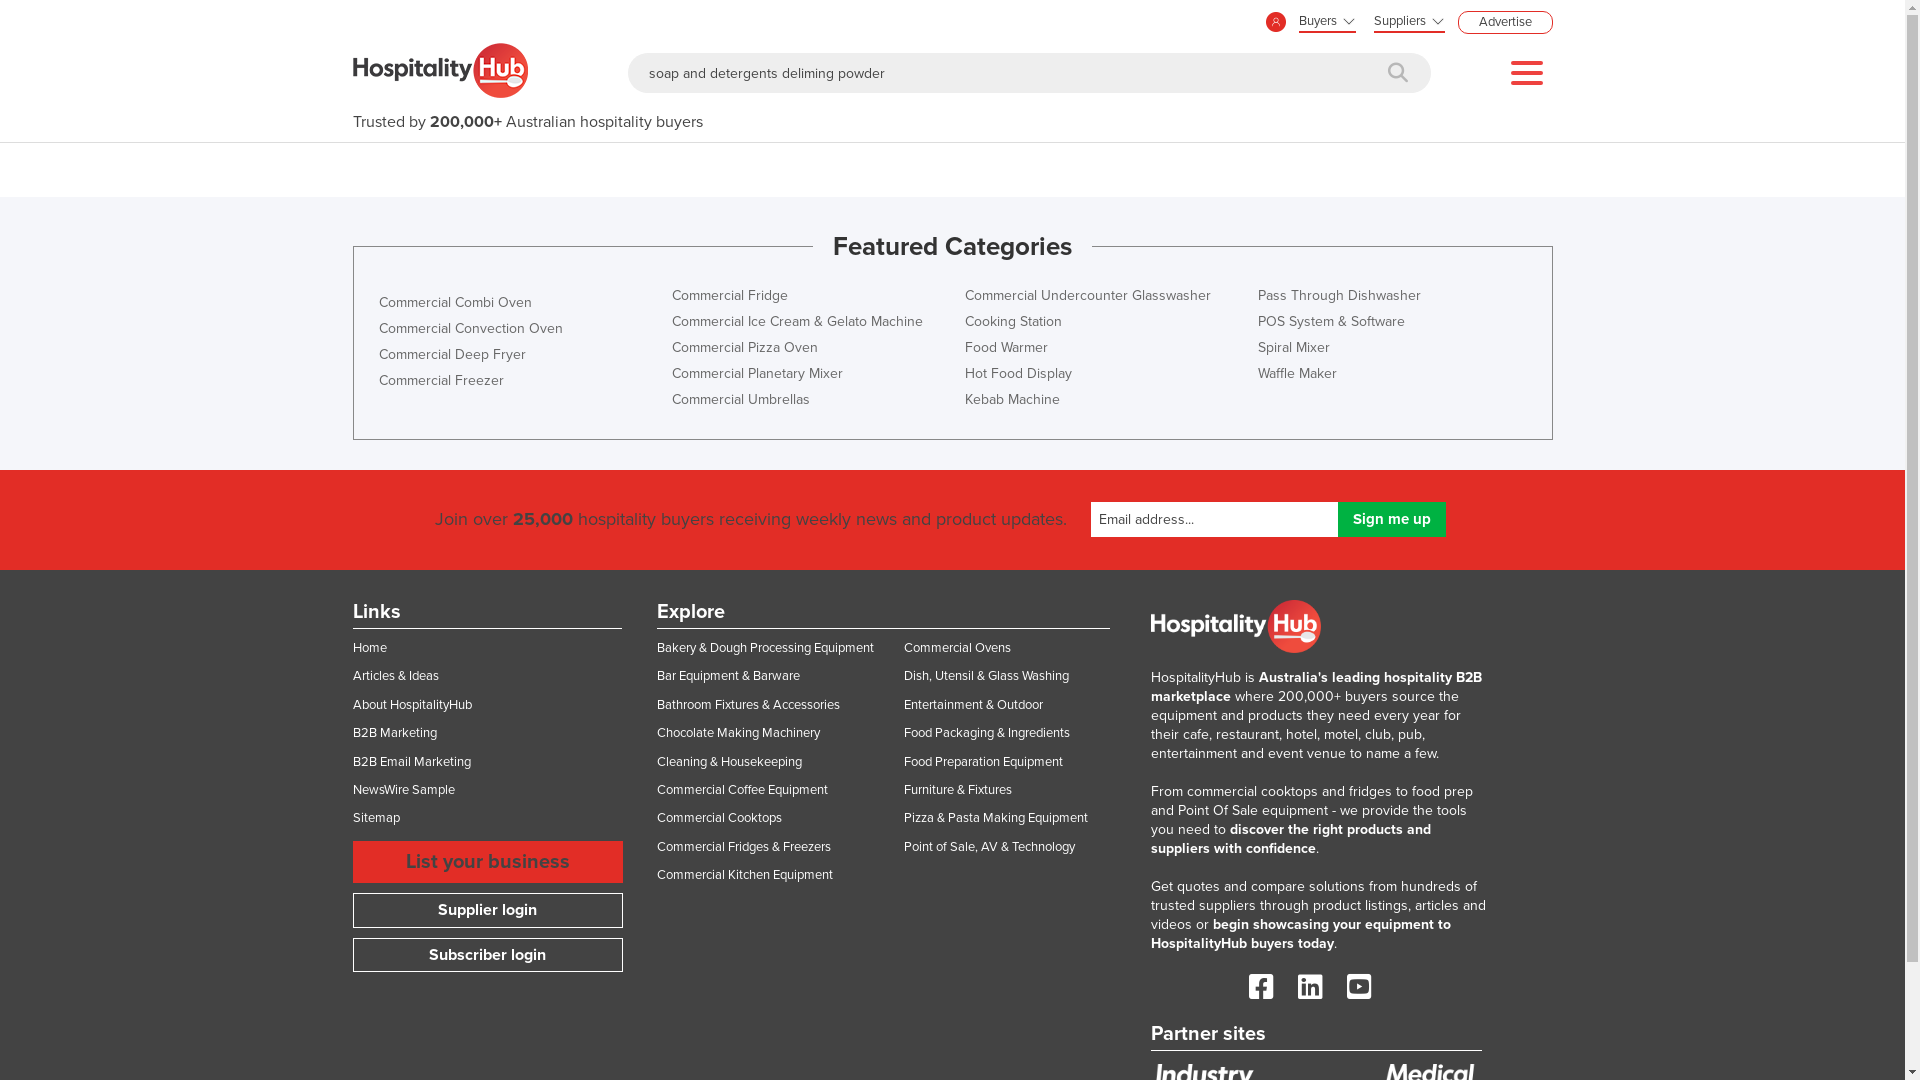 The height and width of the screenshot is (1080, 1920). What do you see at coordinates (718, 818) in the screenshot?
I see `Commercial Cooktops` at bounding box center [718, 818].